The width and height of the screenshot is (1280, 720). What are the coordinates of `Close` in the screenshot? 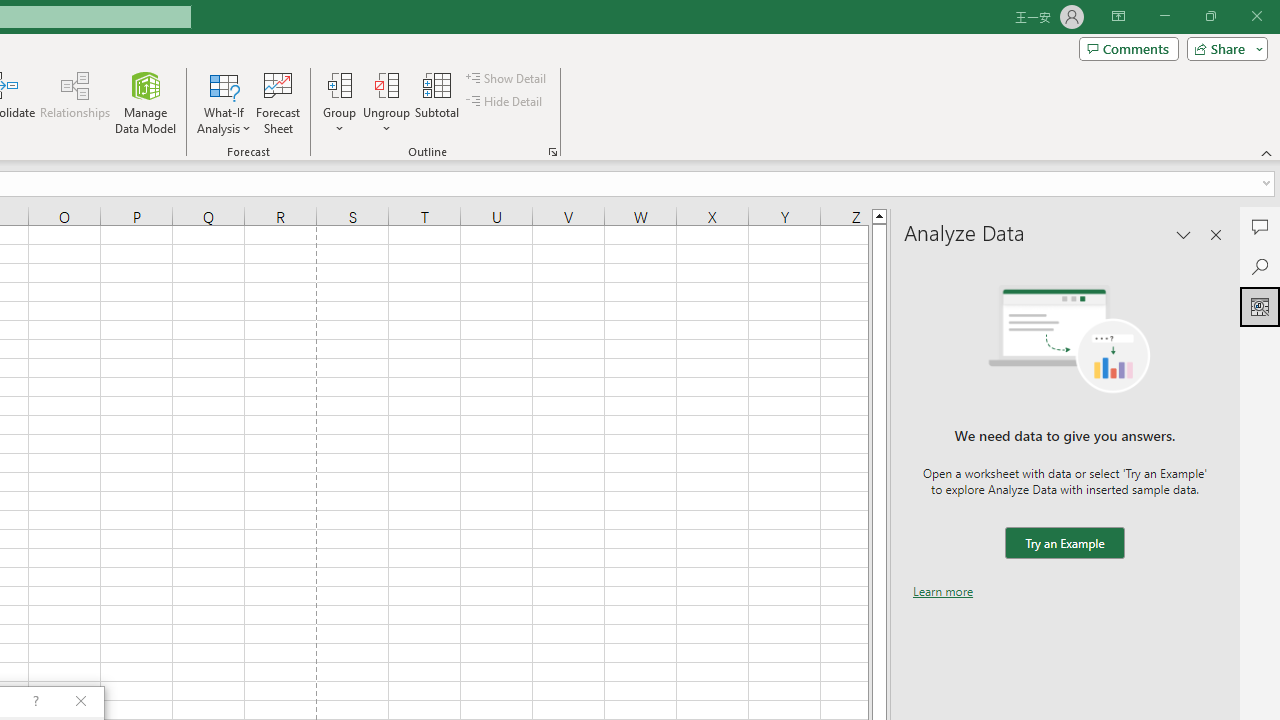 It's located at (1256, 16).